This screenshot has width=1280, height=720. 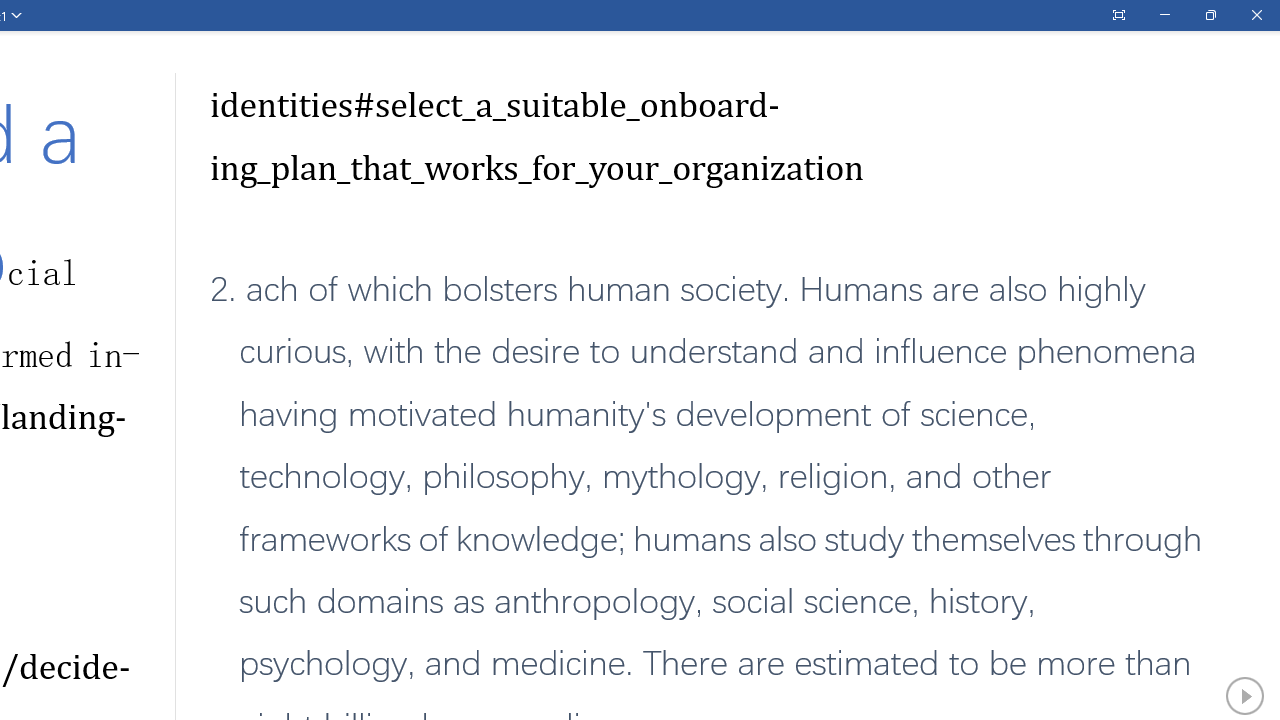 I want to click on Auto-hide Reading Toolbar, so click(x=1118, y=15).